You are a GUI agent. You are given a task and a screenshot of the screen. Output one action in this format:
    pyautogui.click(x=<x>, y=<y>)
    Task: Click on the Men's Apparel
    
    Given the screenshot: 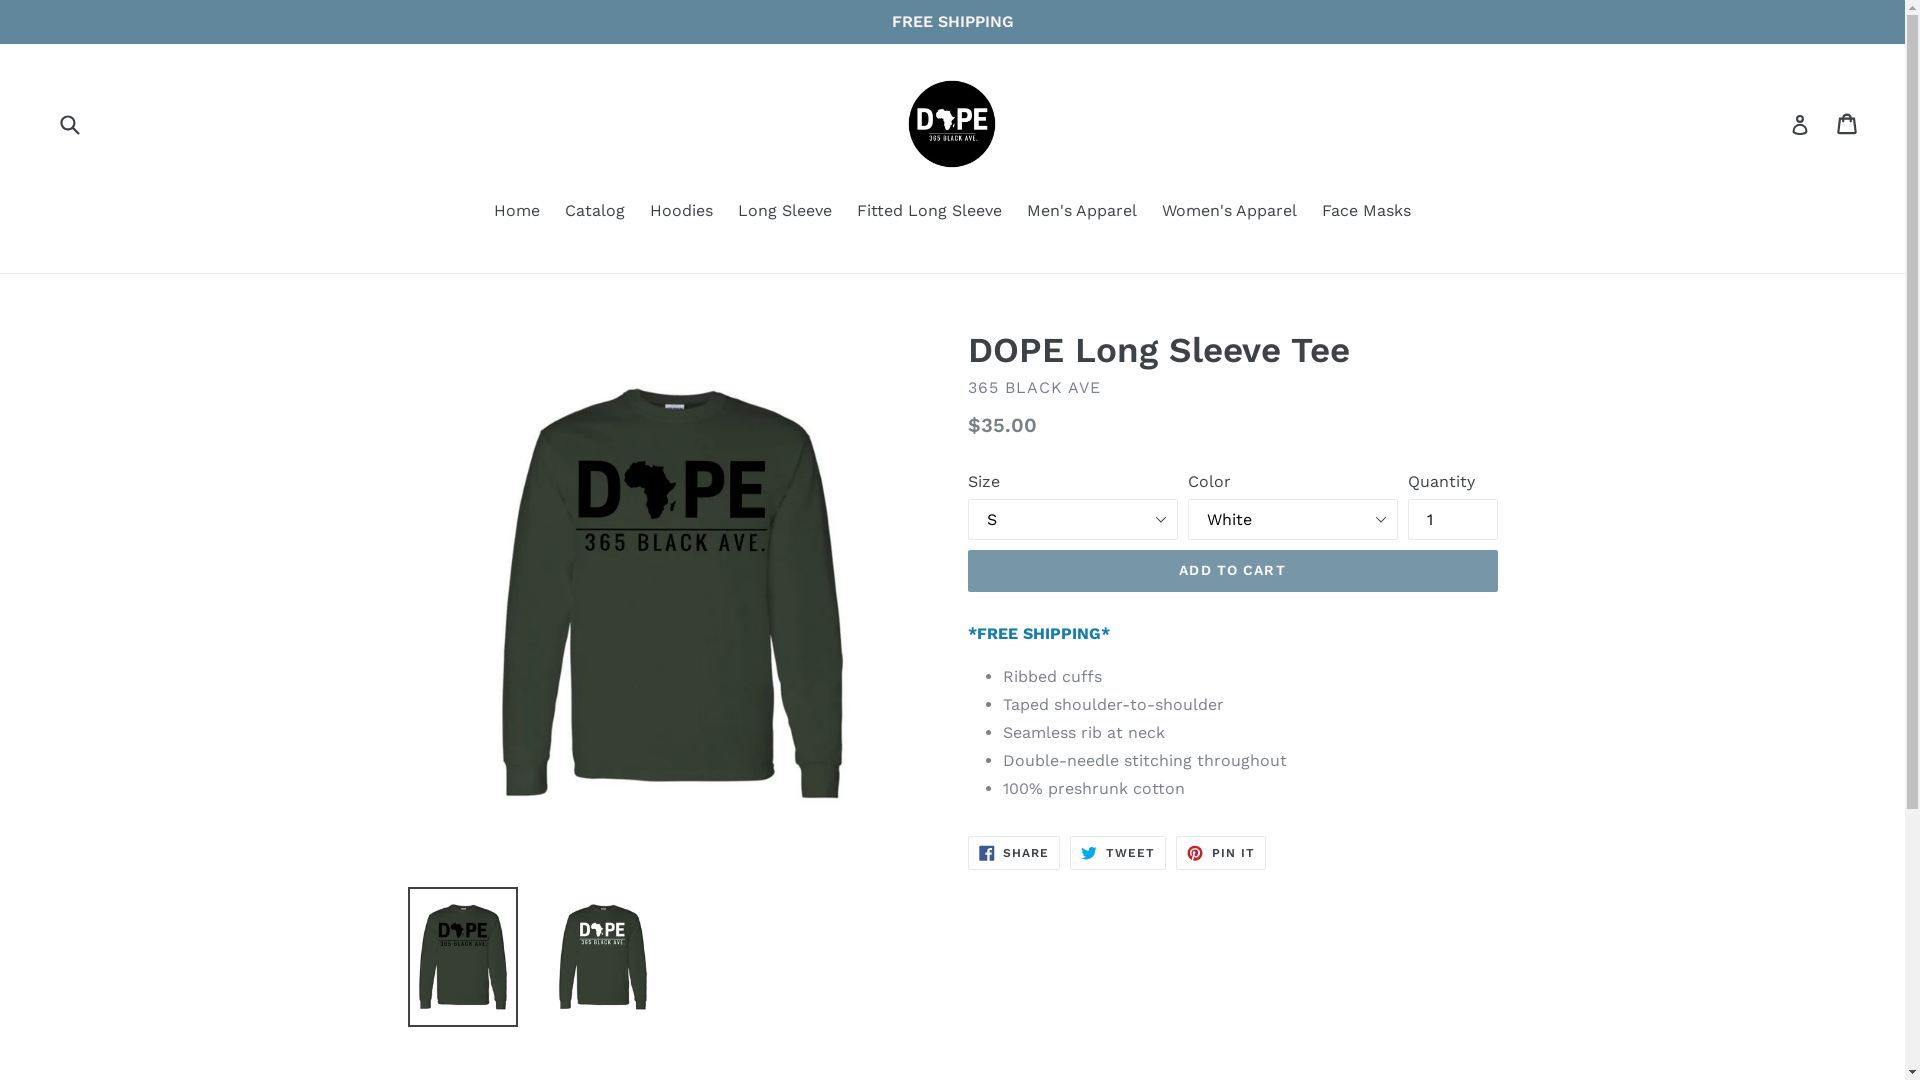 What is the action you would take?
    pyautogui.click(x=1082, y=212)
    